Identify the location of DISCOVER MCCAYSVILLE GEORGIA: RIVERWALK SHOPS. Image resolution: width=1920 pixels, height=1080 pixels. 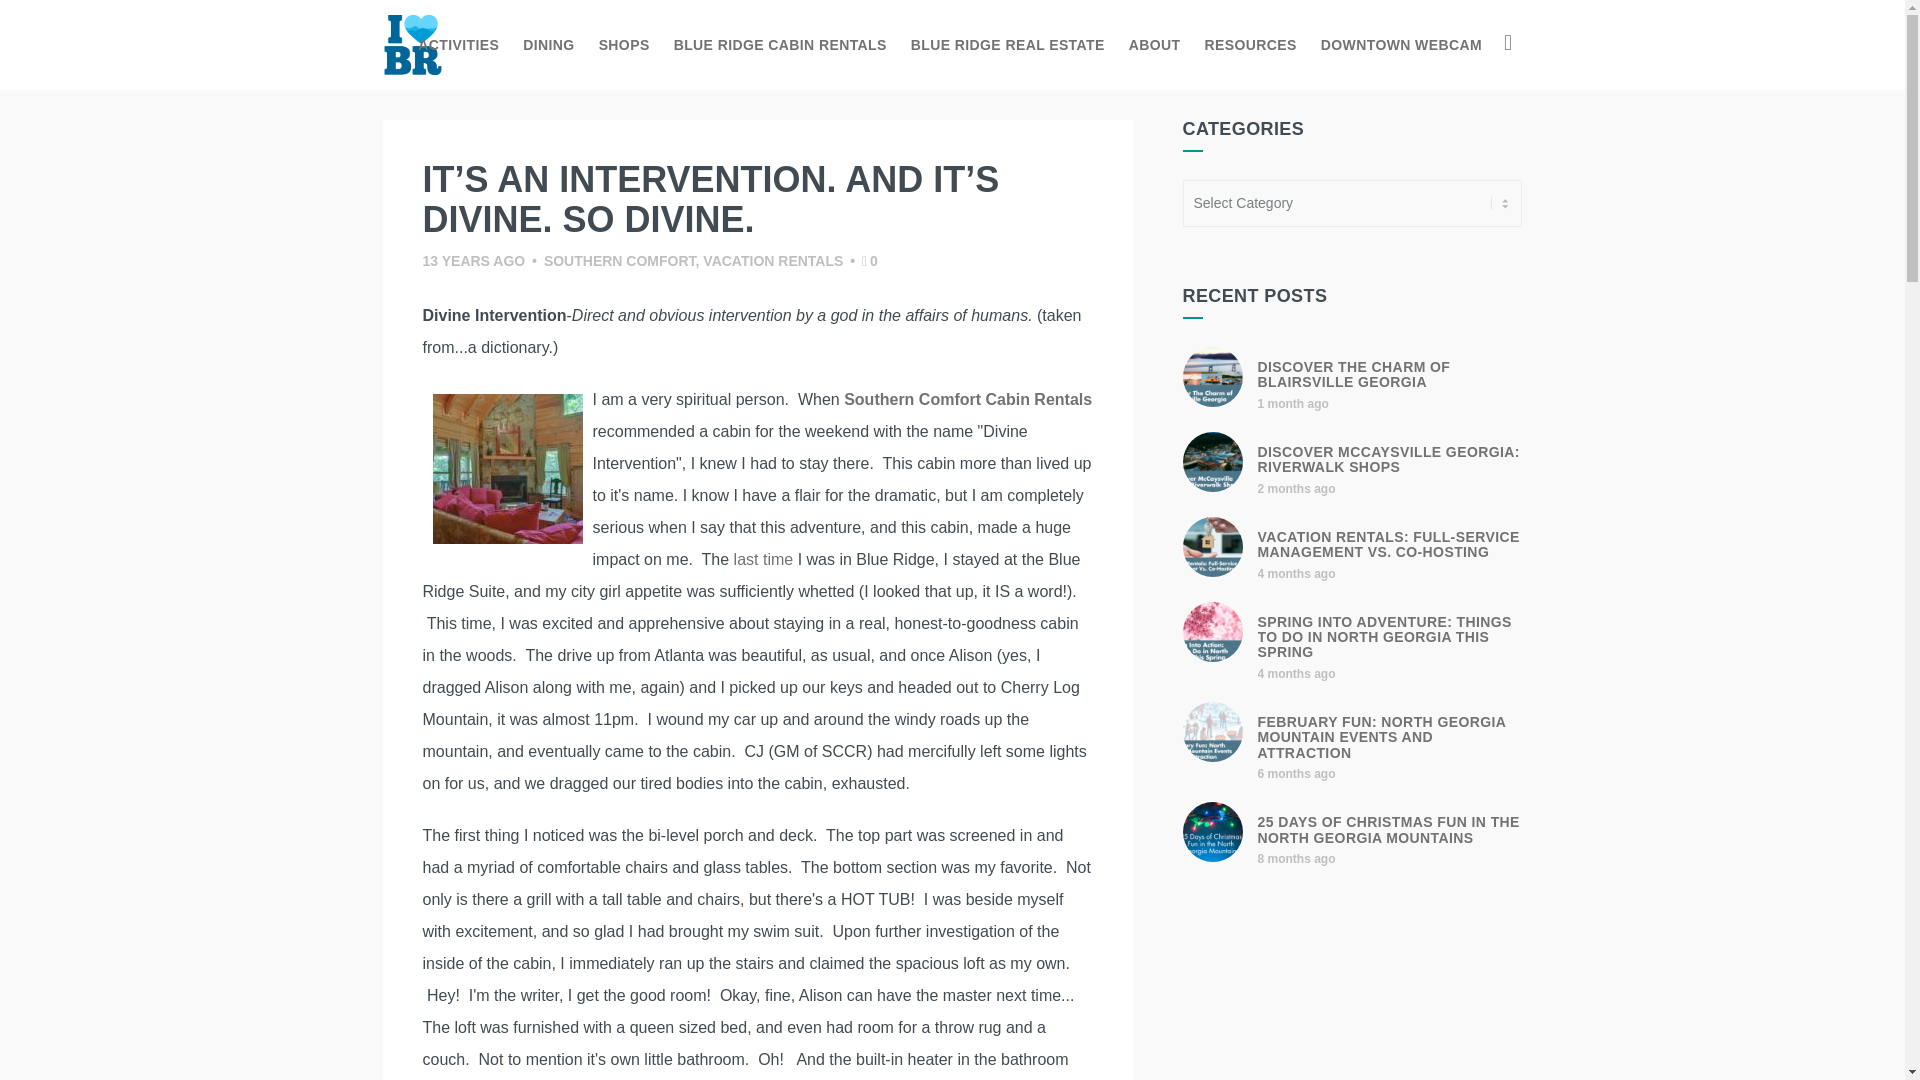
(1388, 459).